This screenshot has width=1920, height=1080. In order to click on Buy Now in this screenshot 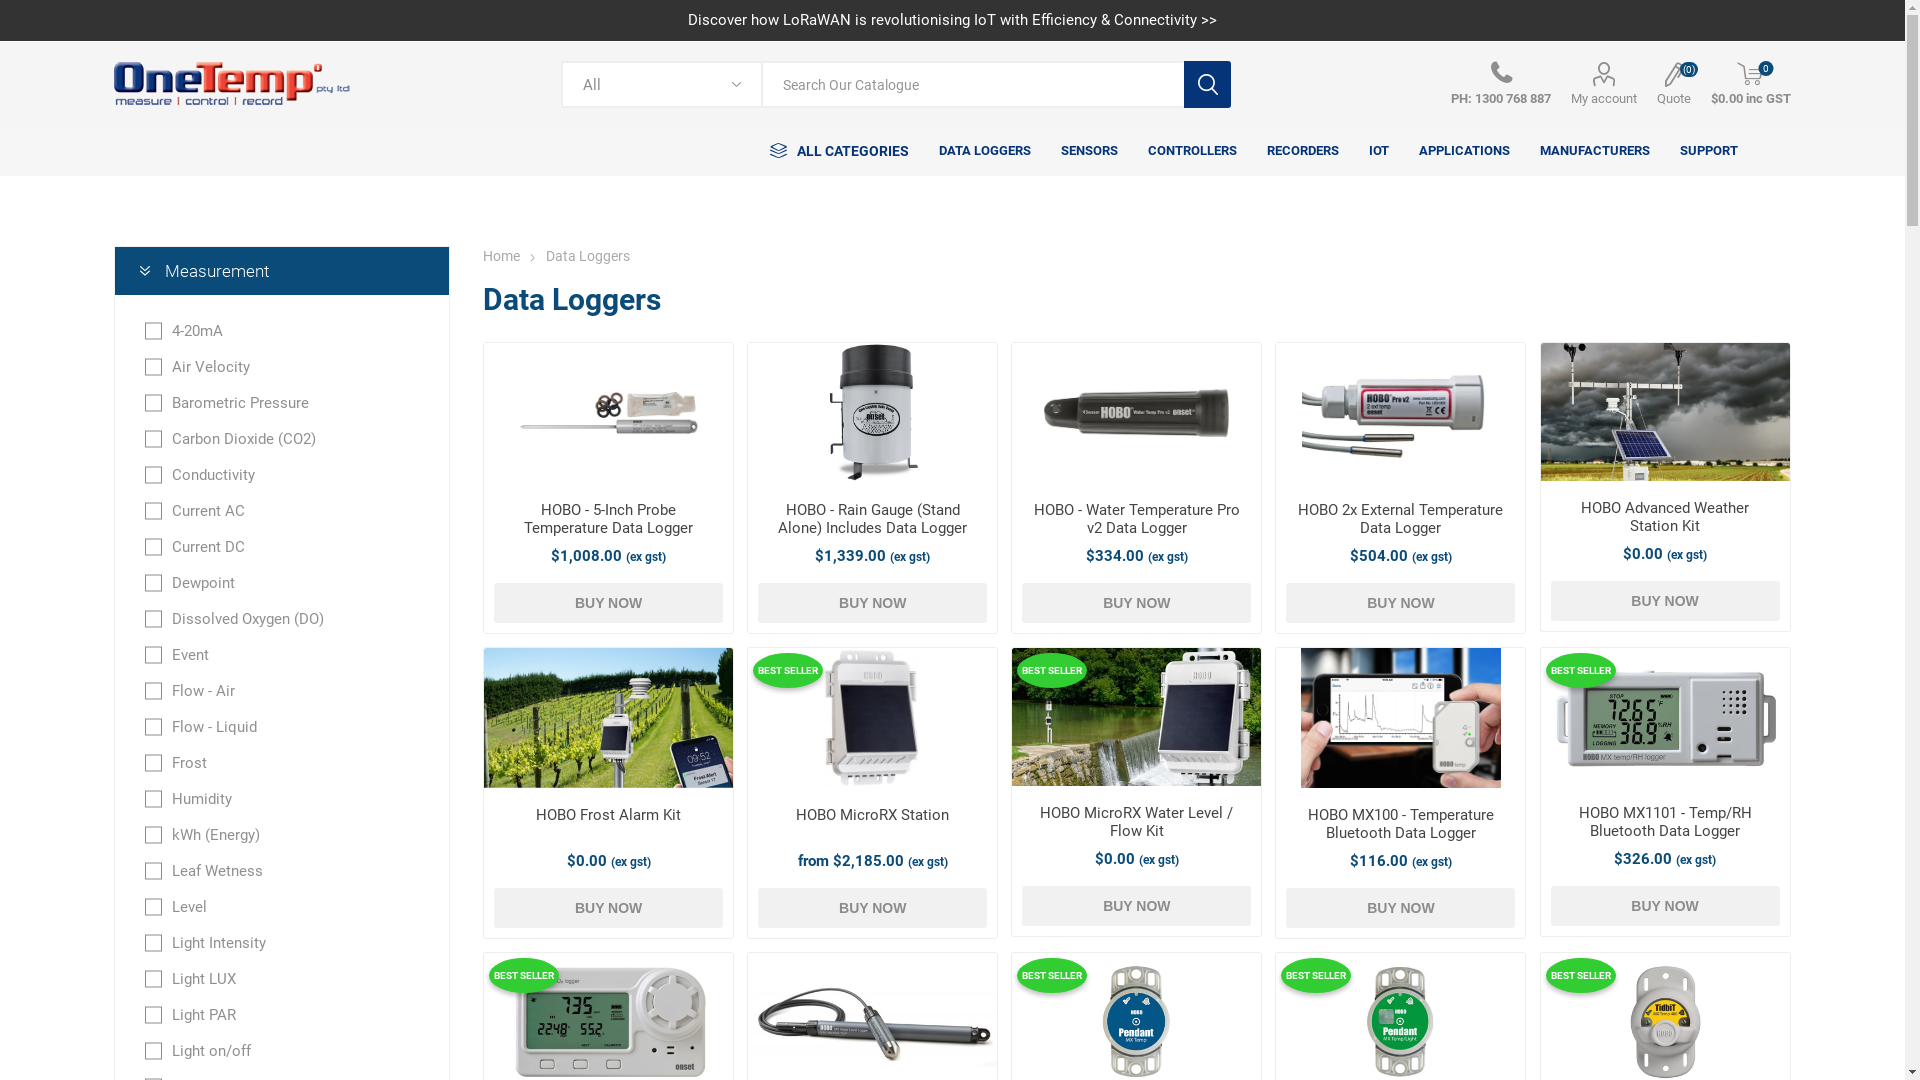, I will do `click(872, 603)`.